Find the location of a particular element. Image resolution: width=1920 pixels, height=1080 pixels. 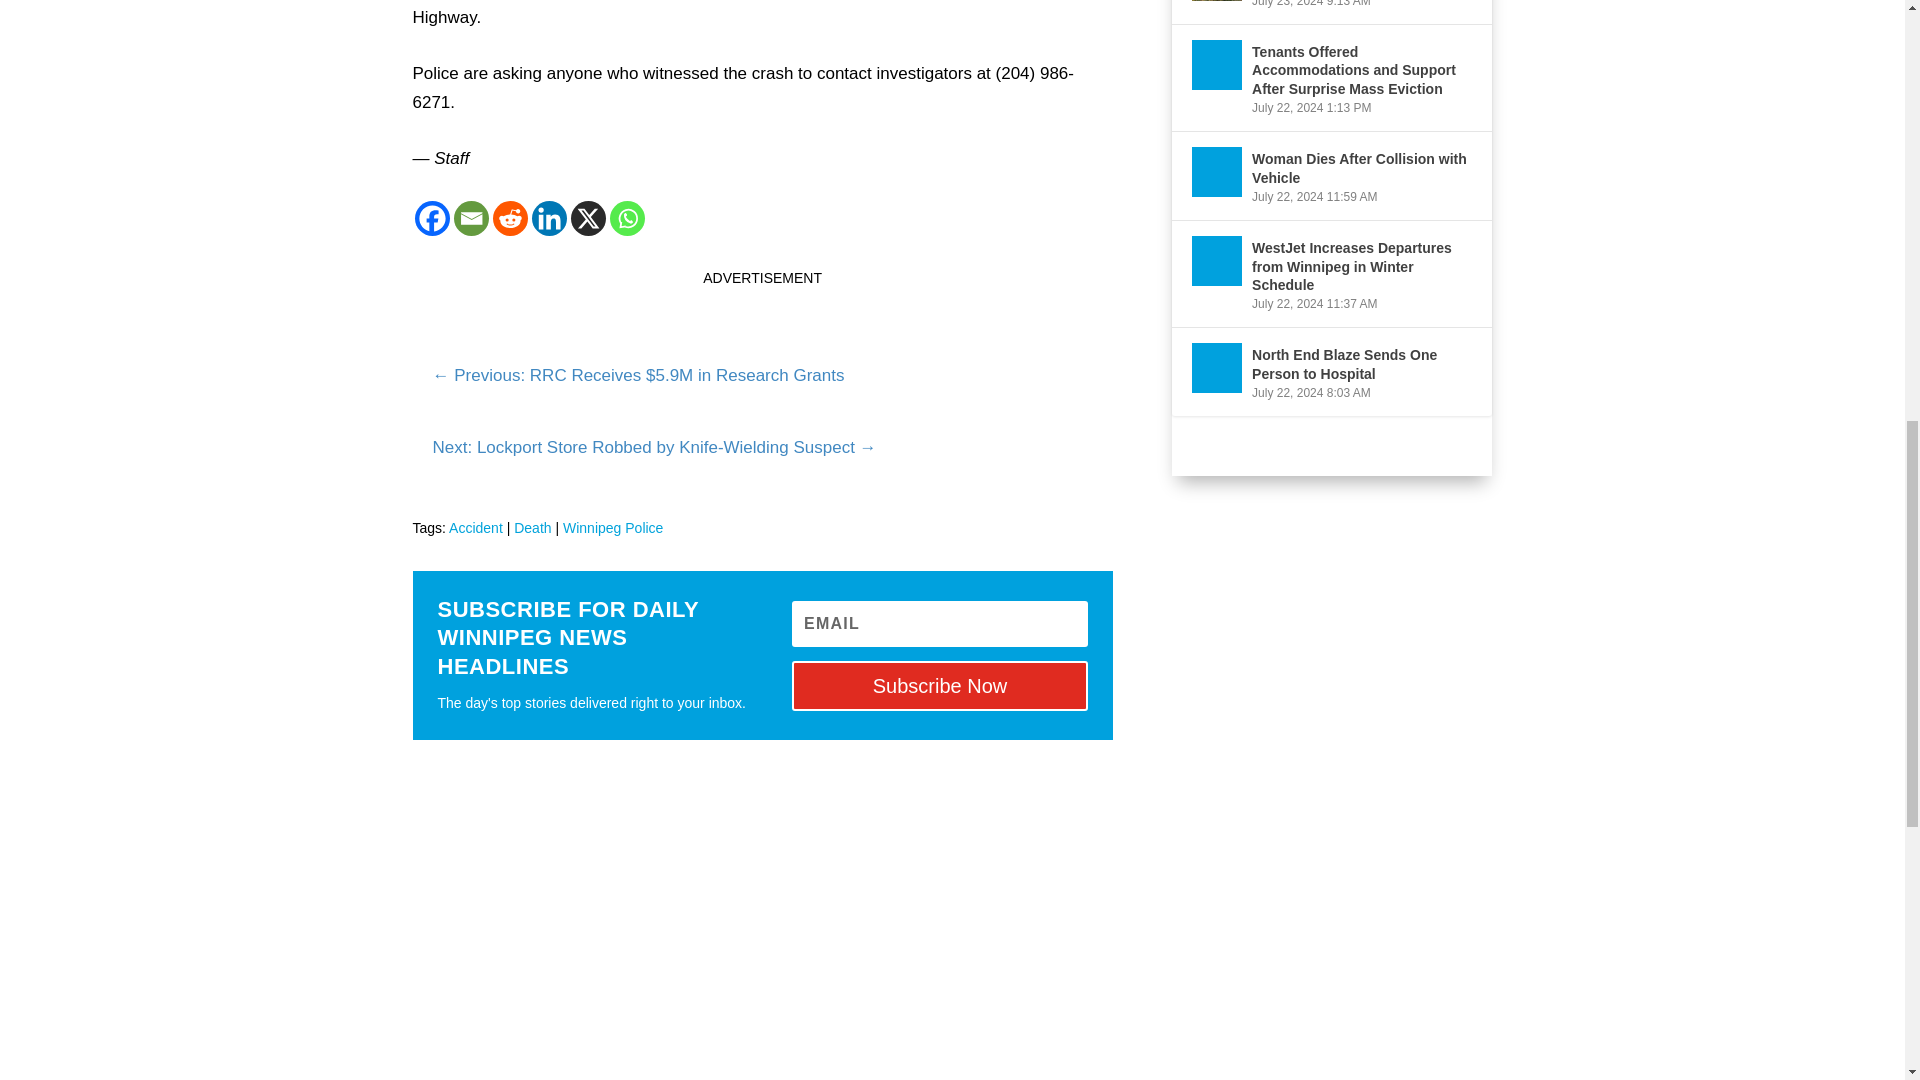

Woman Dies After Collision with Vehicle is located at coordinates (1217, 171).